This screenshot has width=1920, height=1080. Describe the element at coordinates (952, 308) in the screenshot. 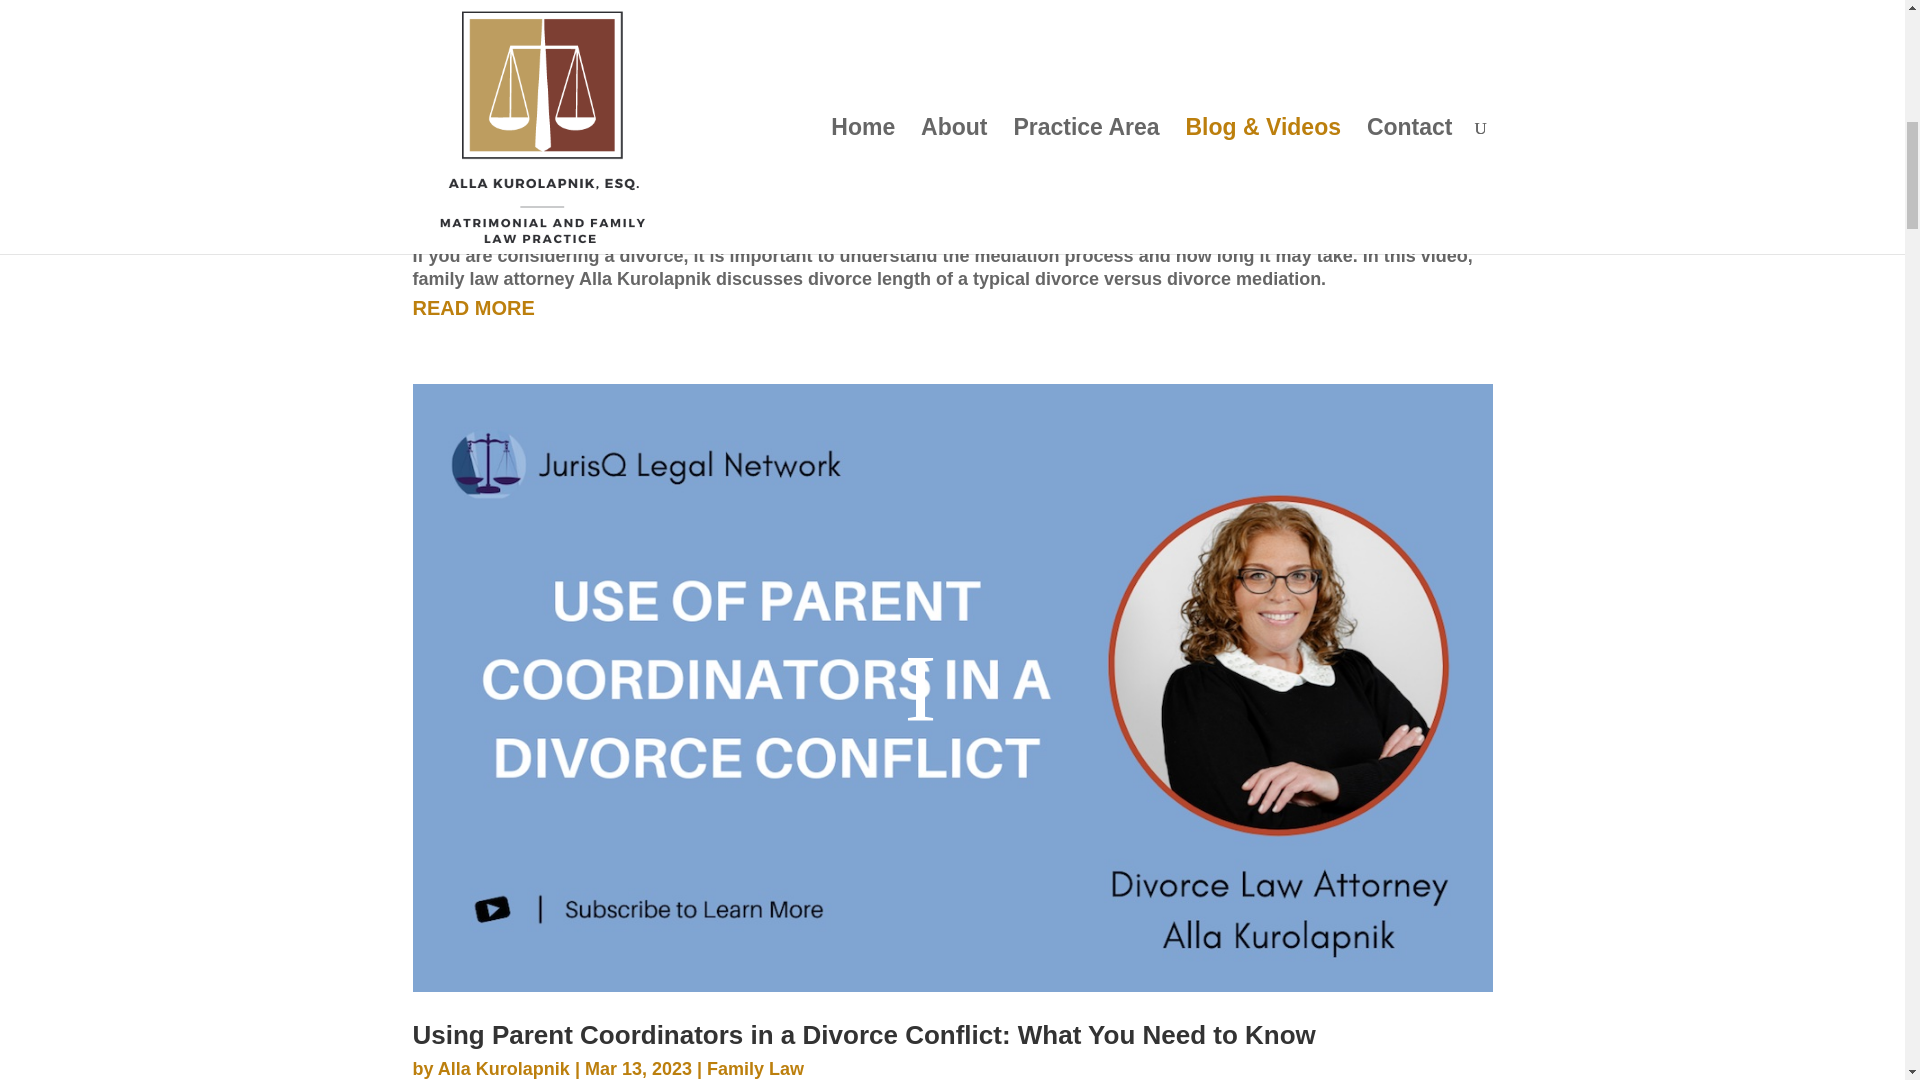

I see `READ MORE` at that location.